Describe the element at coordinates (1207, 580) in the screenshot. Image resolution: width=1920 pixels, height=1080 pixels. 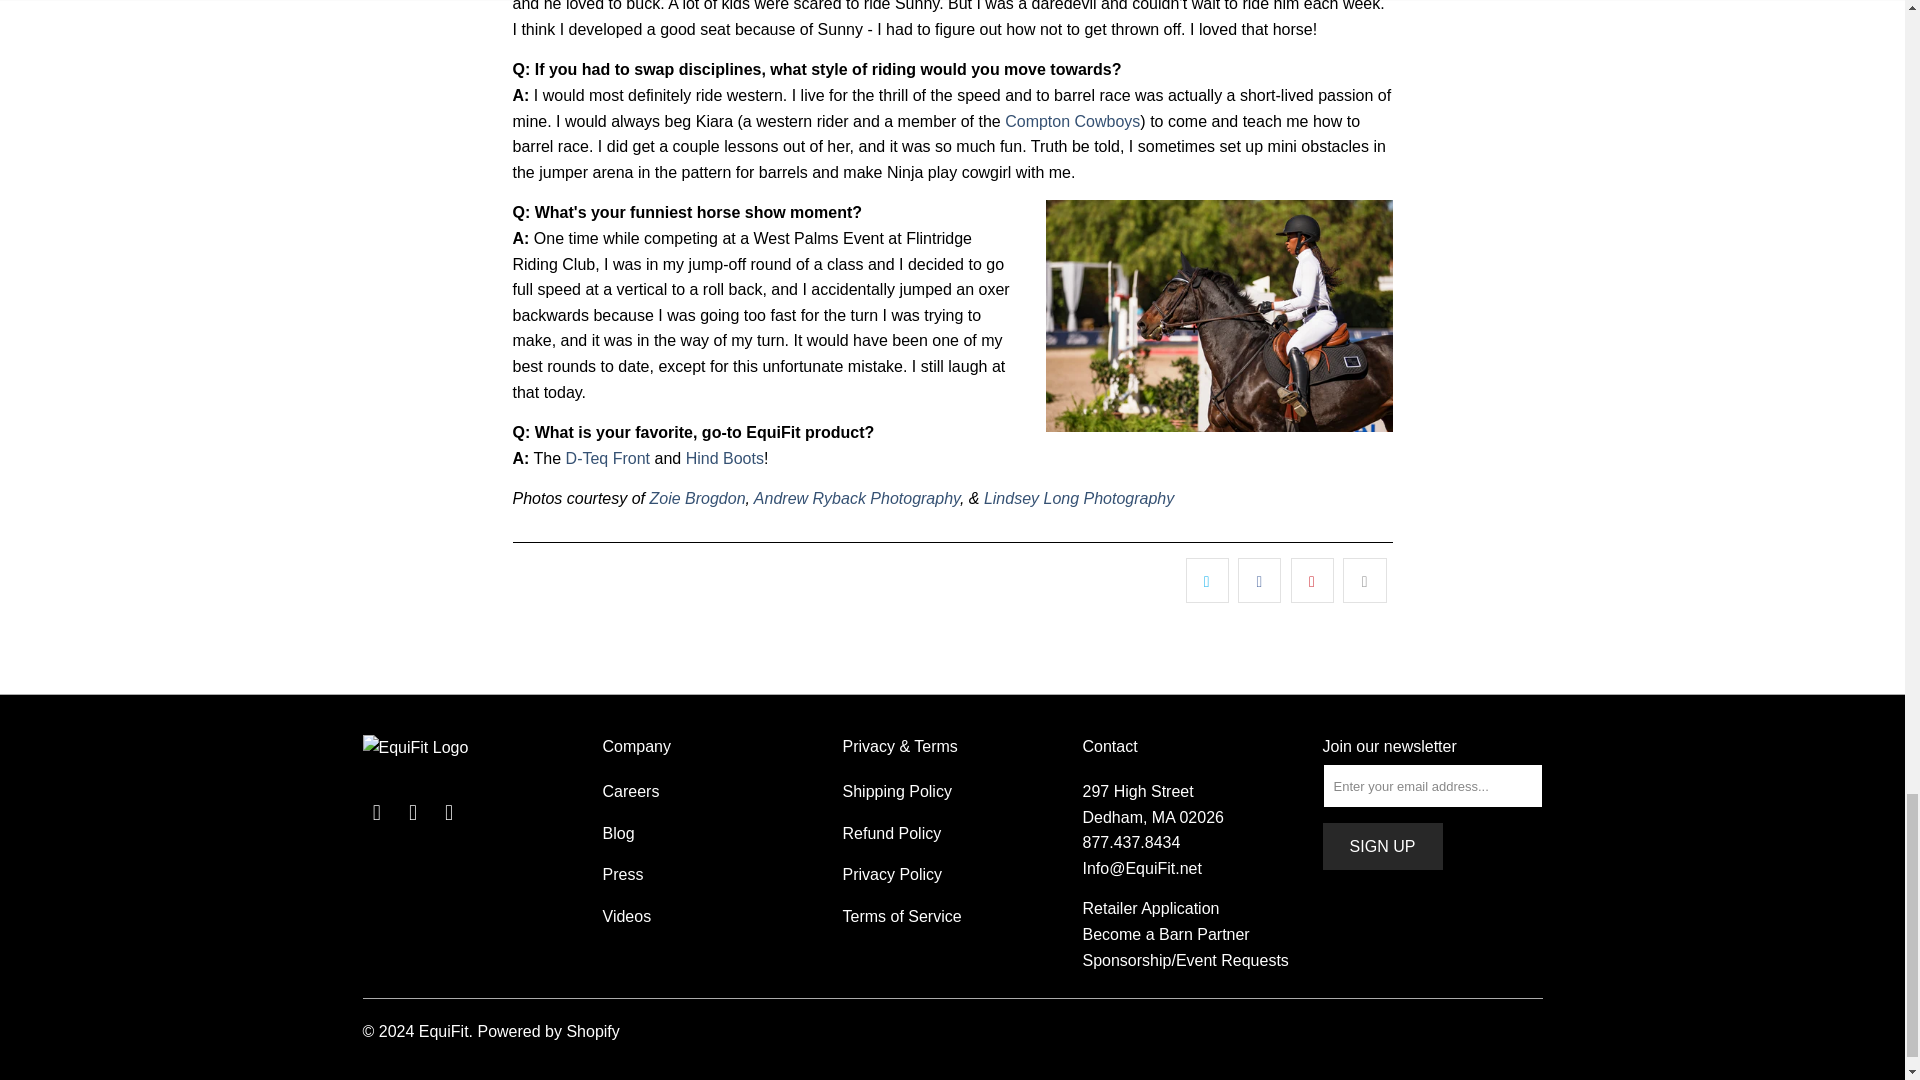
I see `Share this on Twitter` at that location.